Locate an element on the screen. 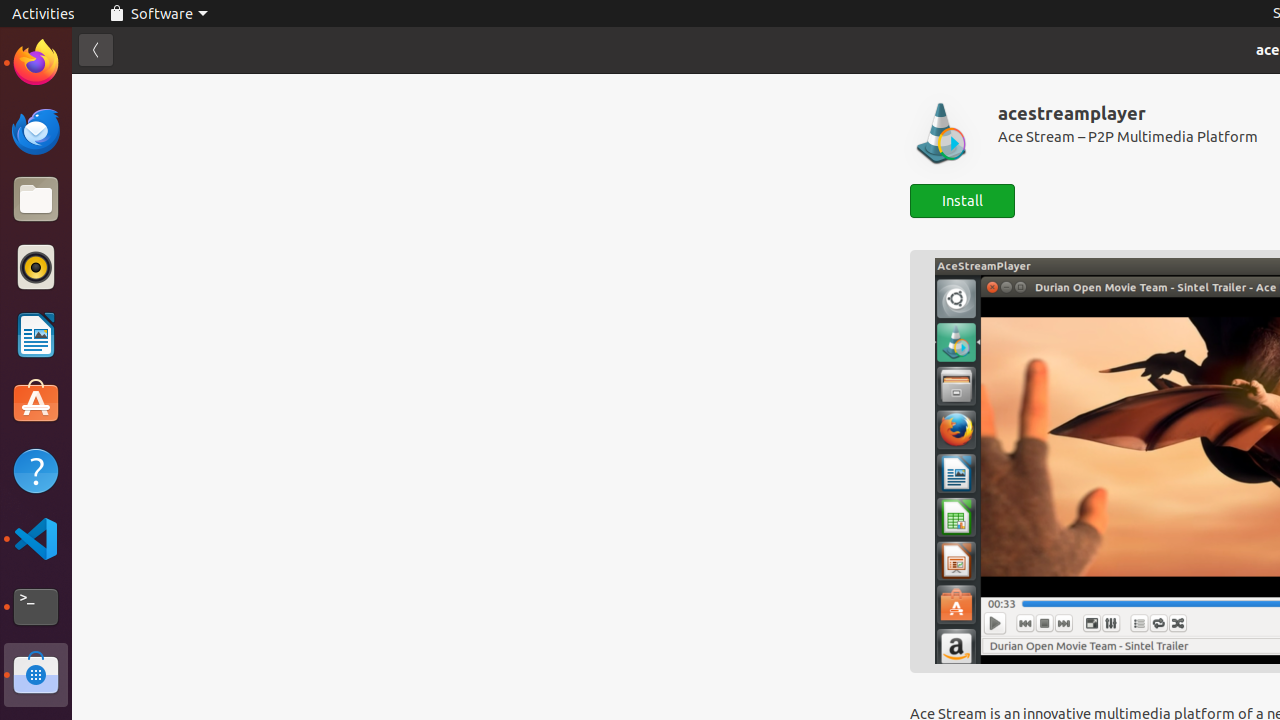 This screenshot has width=1280, height=720. Software is located at coordinates (158, 14).